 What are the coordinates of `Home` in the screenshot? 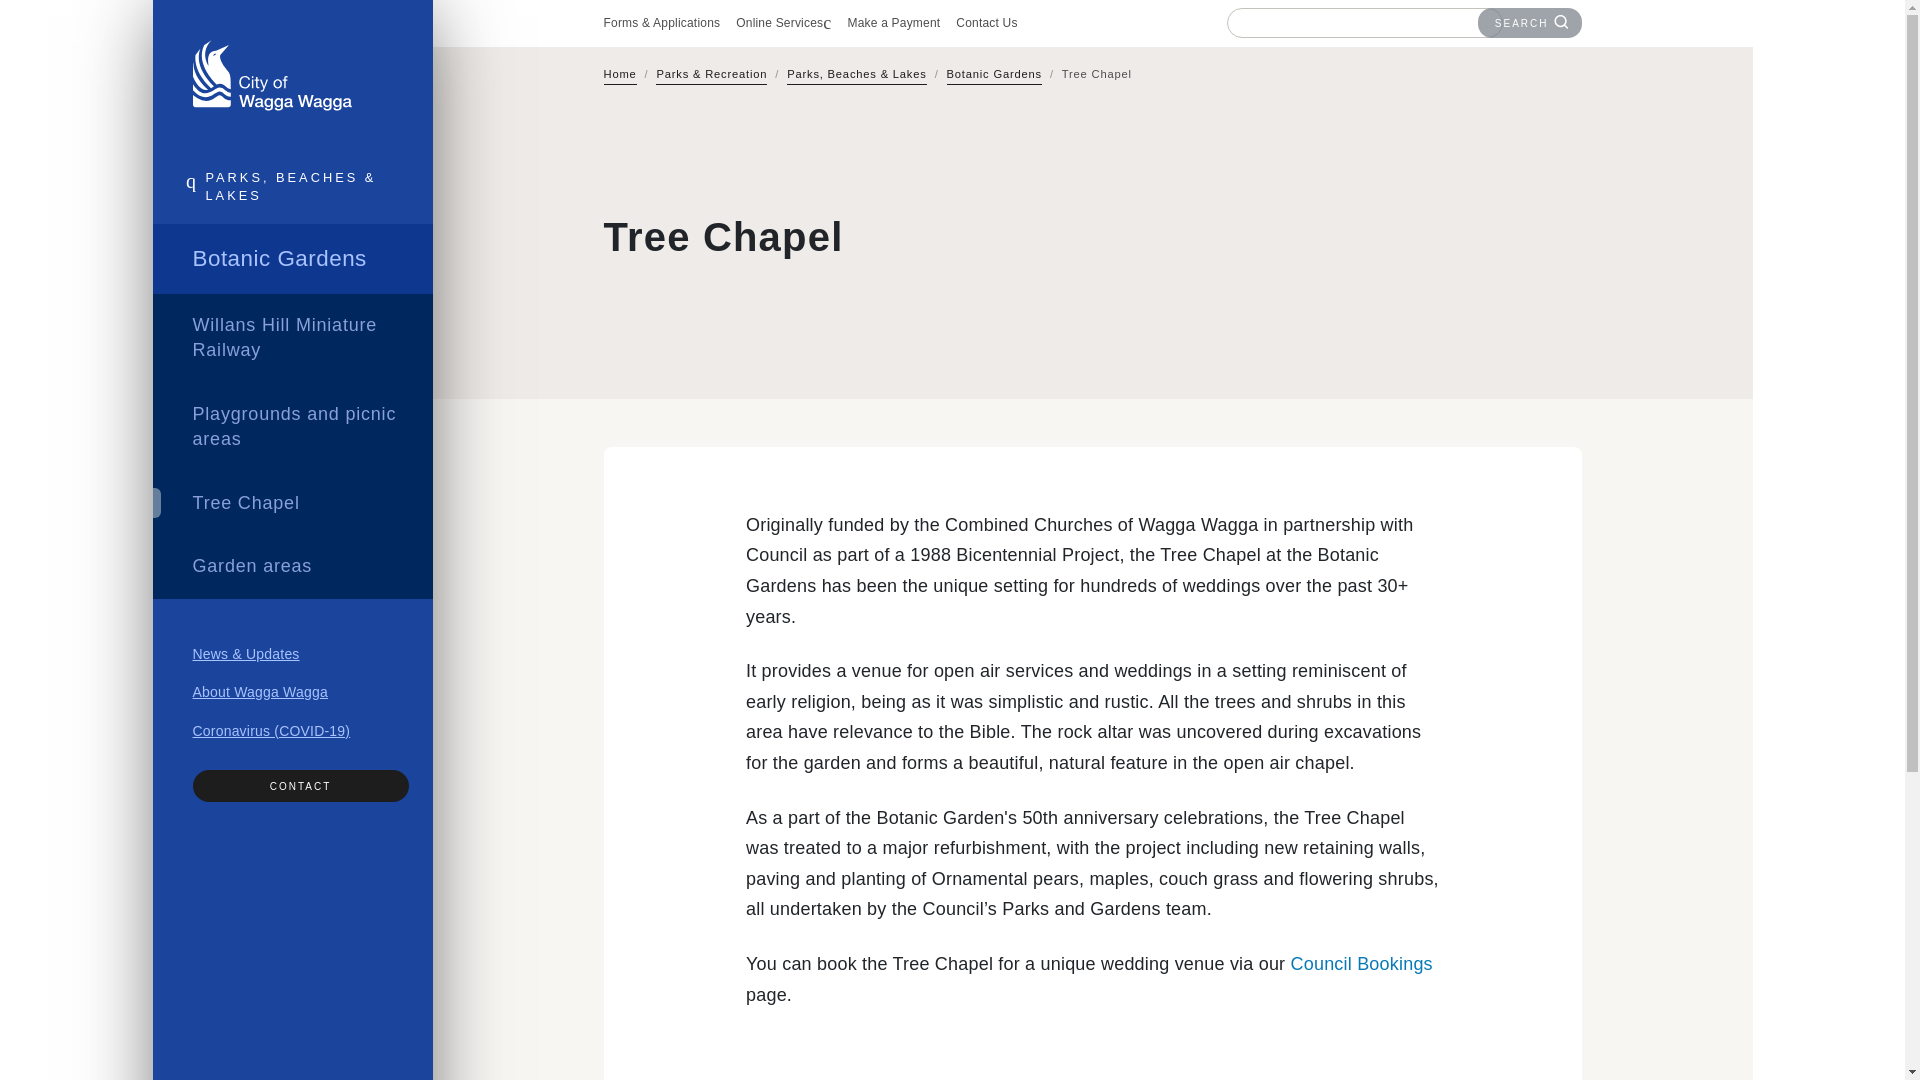 It's located at (620, 76).